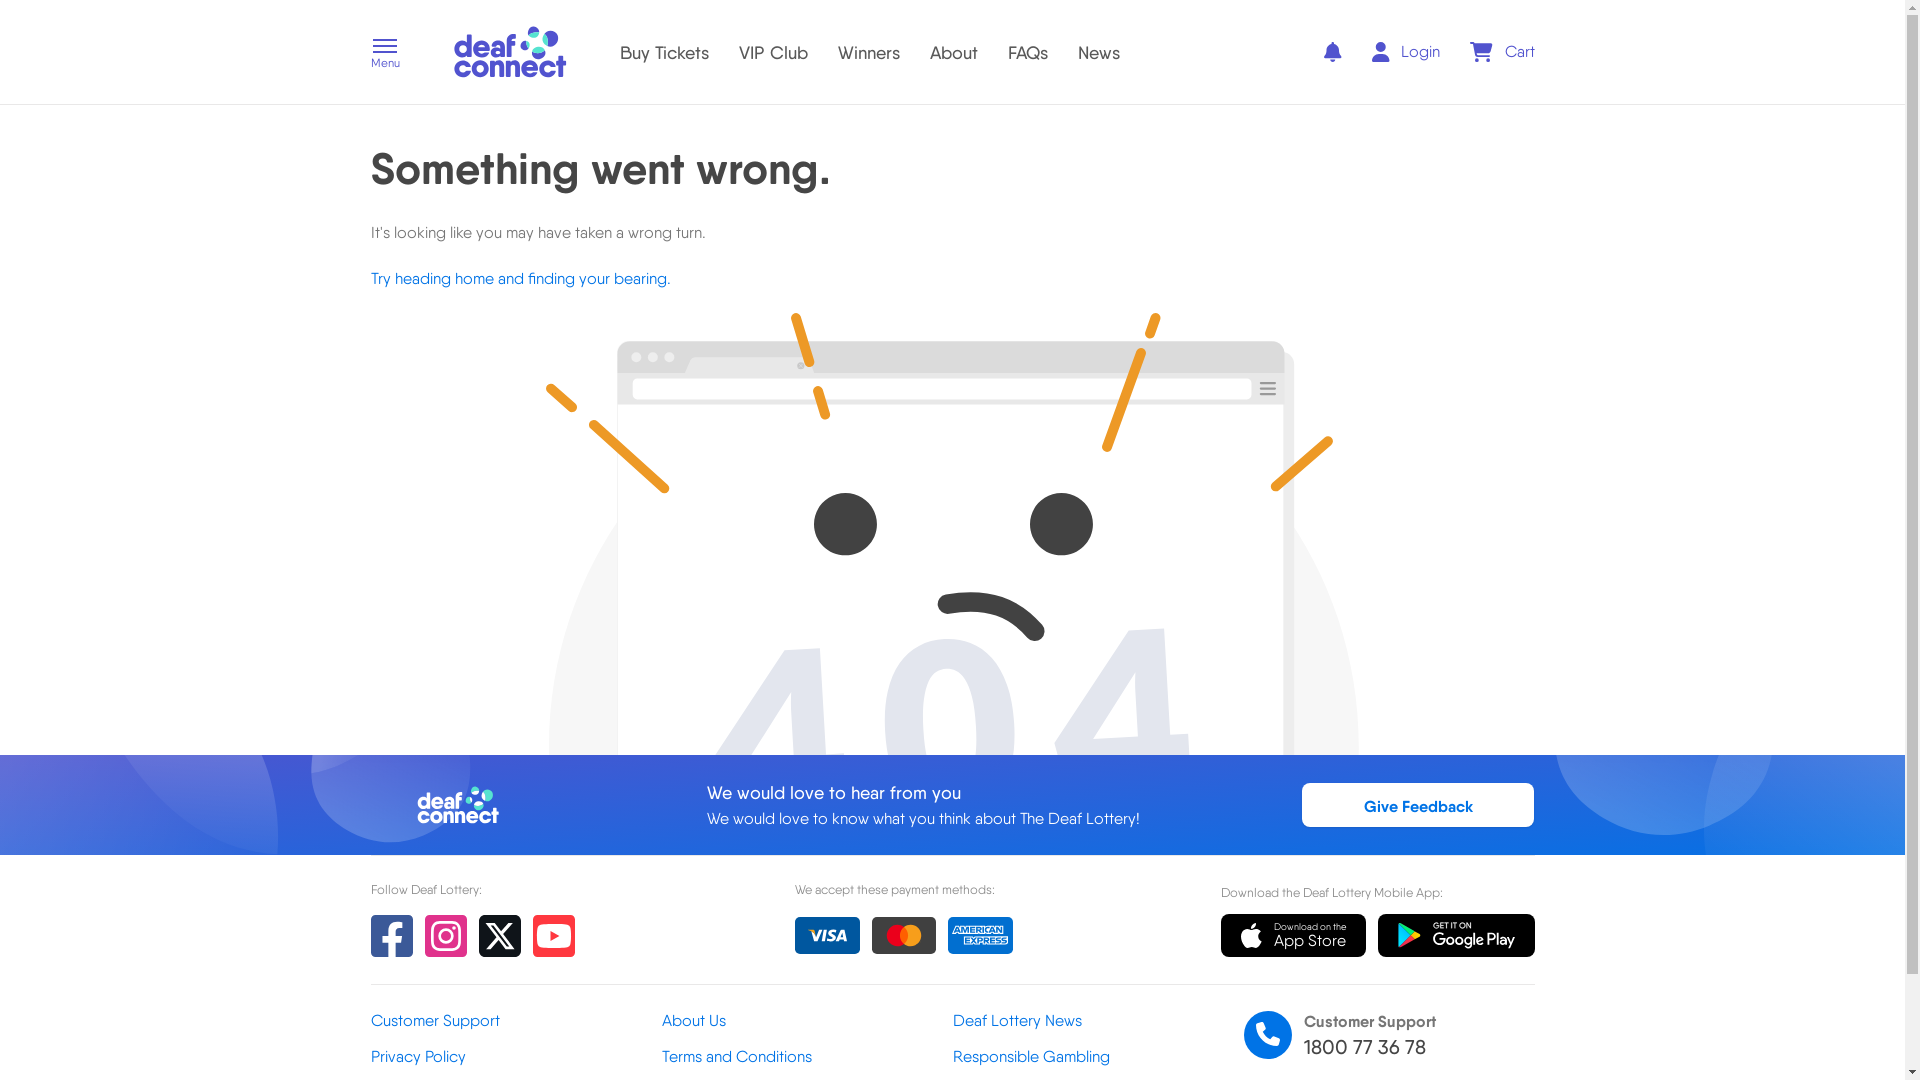  I want to click on Customer Support, so click(516, 1021).